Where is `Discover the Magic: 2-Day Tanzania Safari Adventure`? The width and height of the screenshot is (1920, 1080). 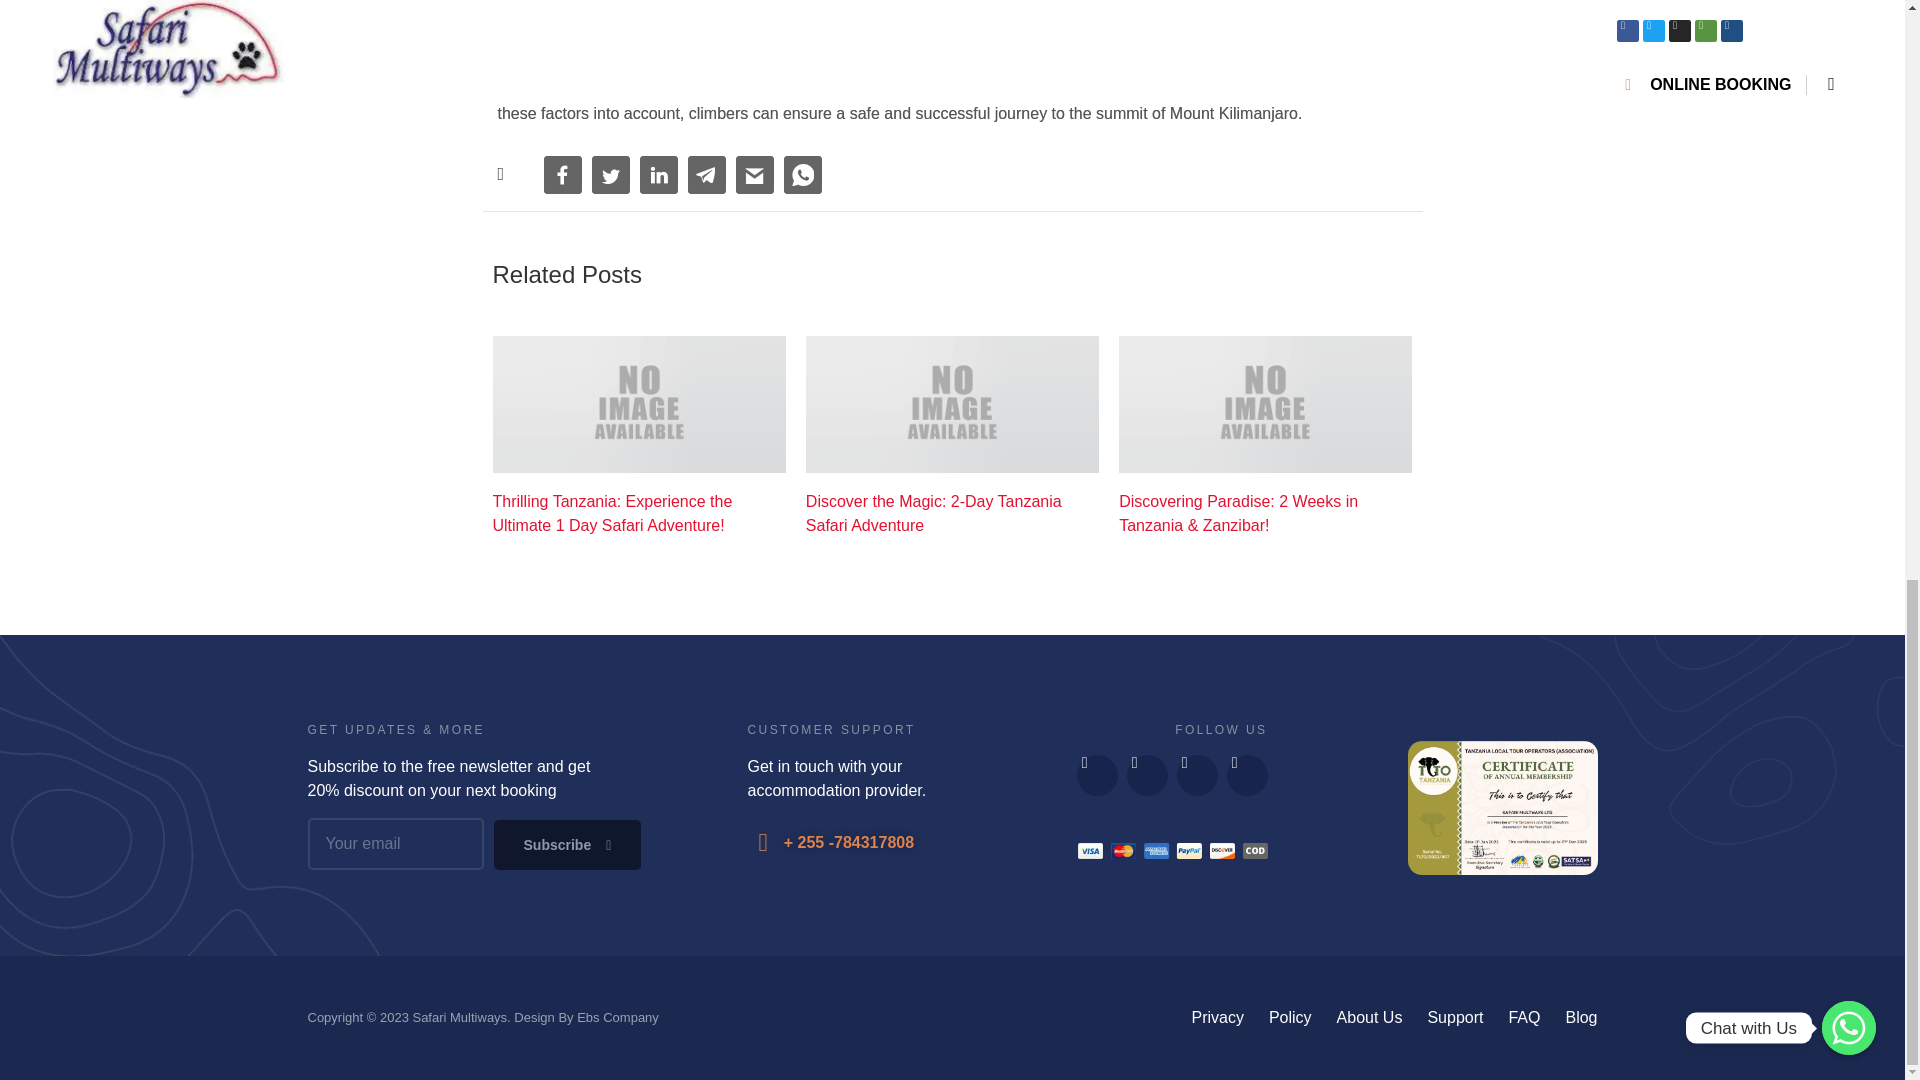 Discover the Magic: 2-Day Tanzania Safari Adventure is located at coordinates (952, 514).